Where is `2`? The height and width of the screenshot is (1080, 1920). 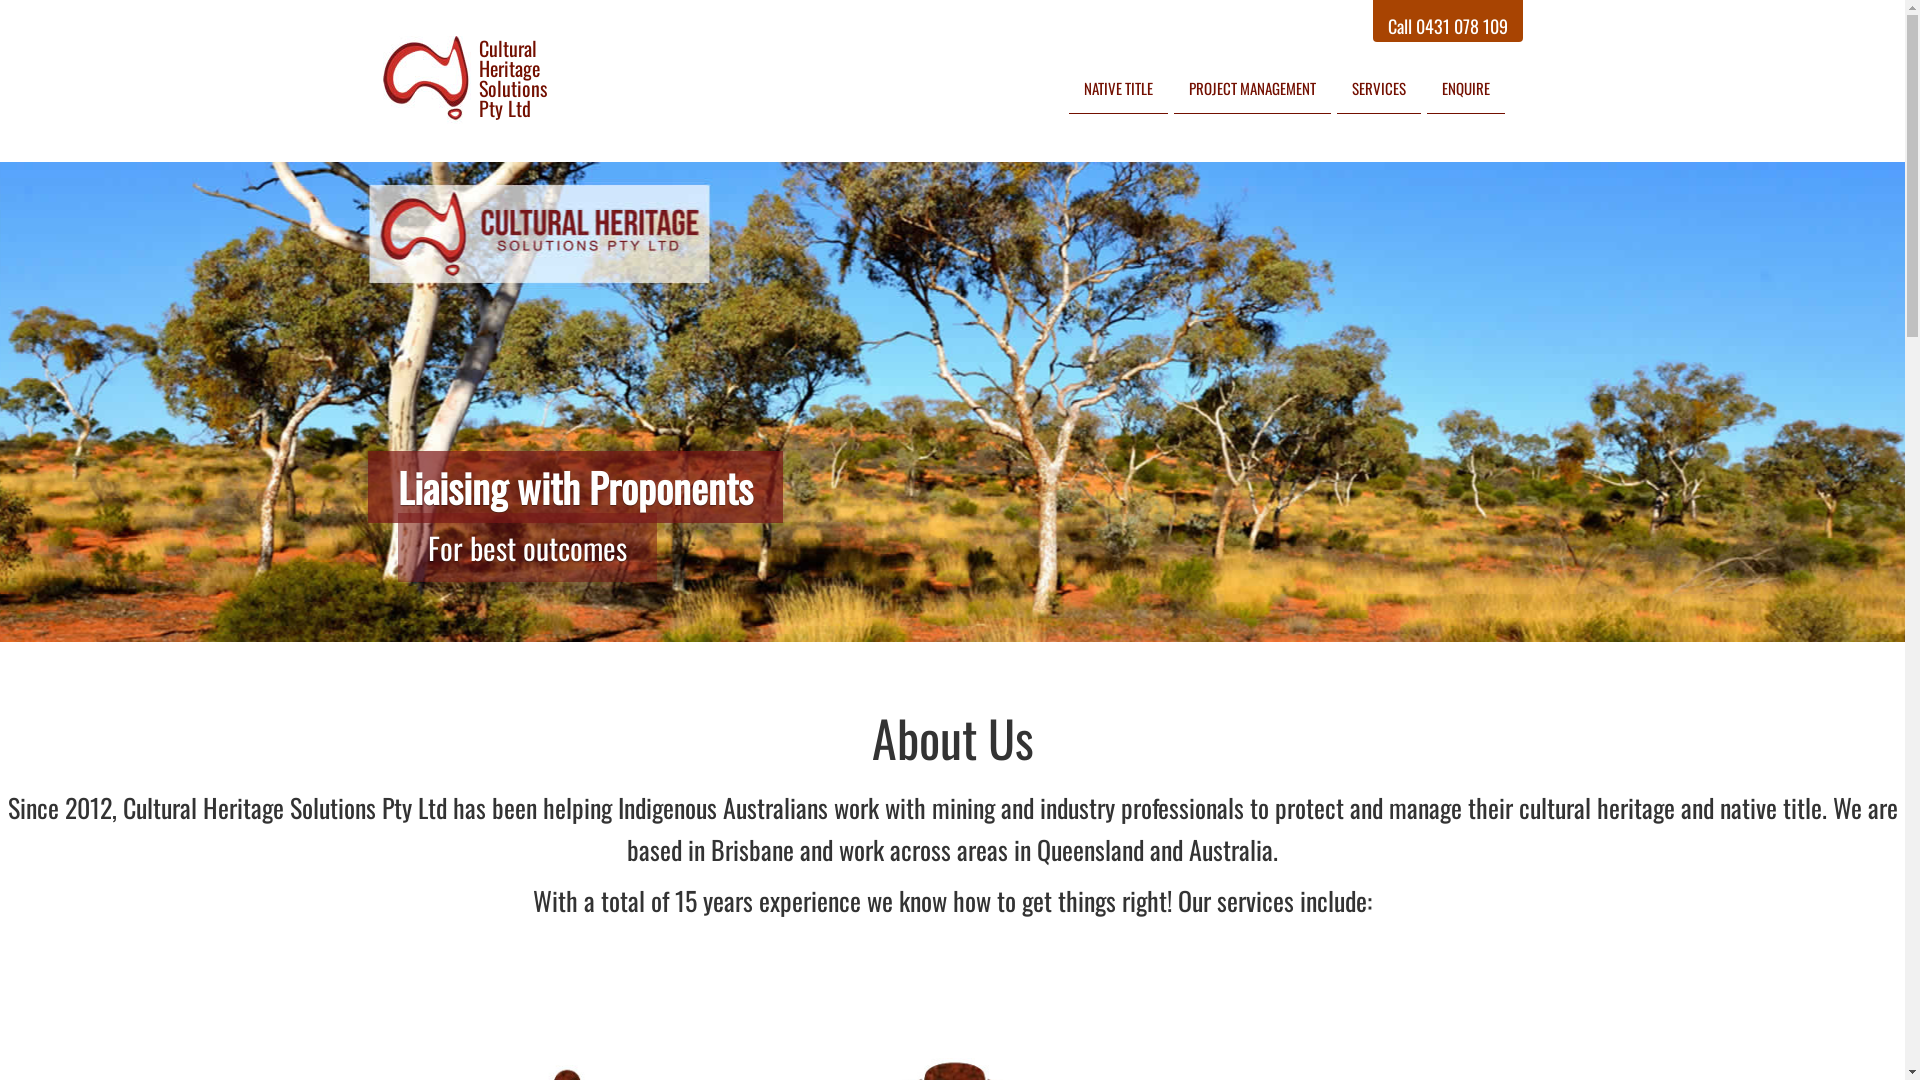 2 is located at coordinates (952, 666).